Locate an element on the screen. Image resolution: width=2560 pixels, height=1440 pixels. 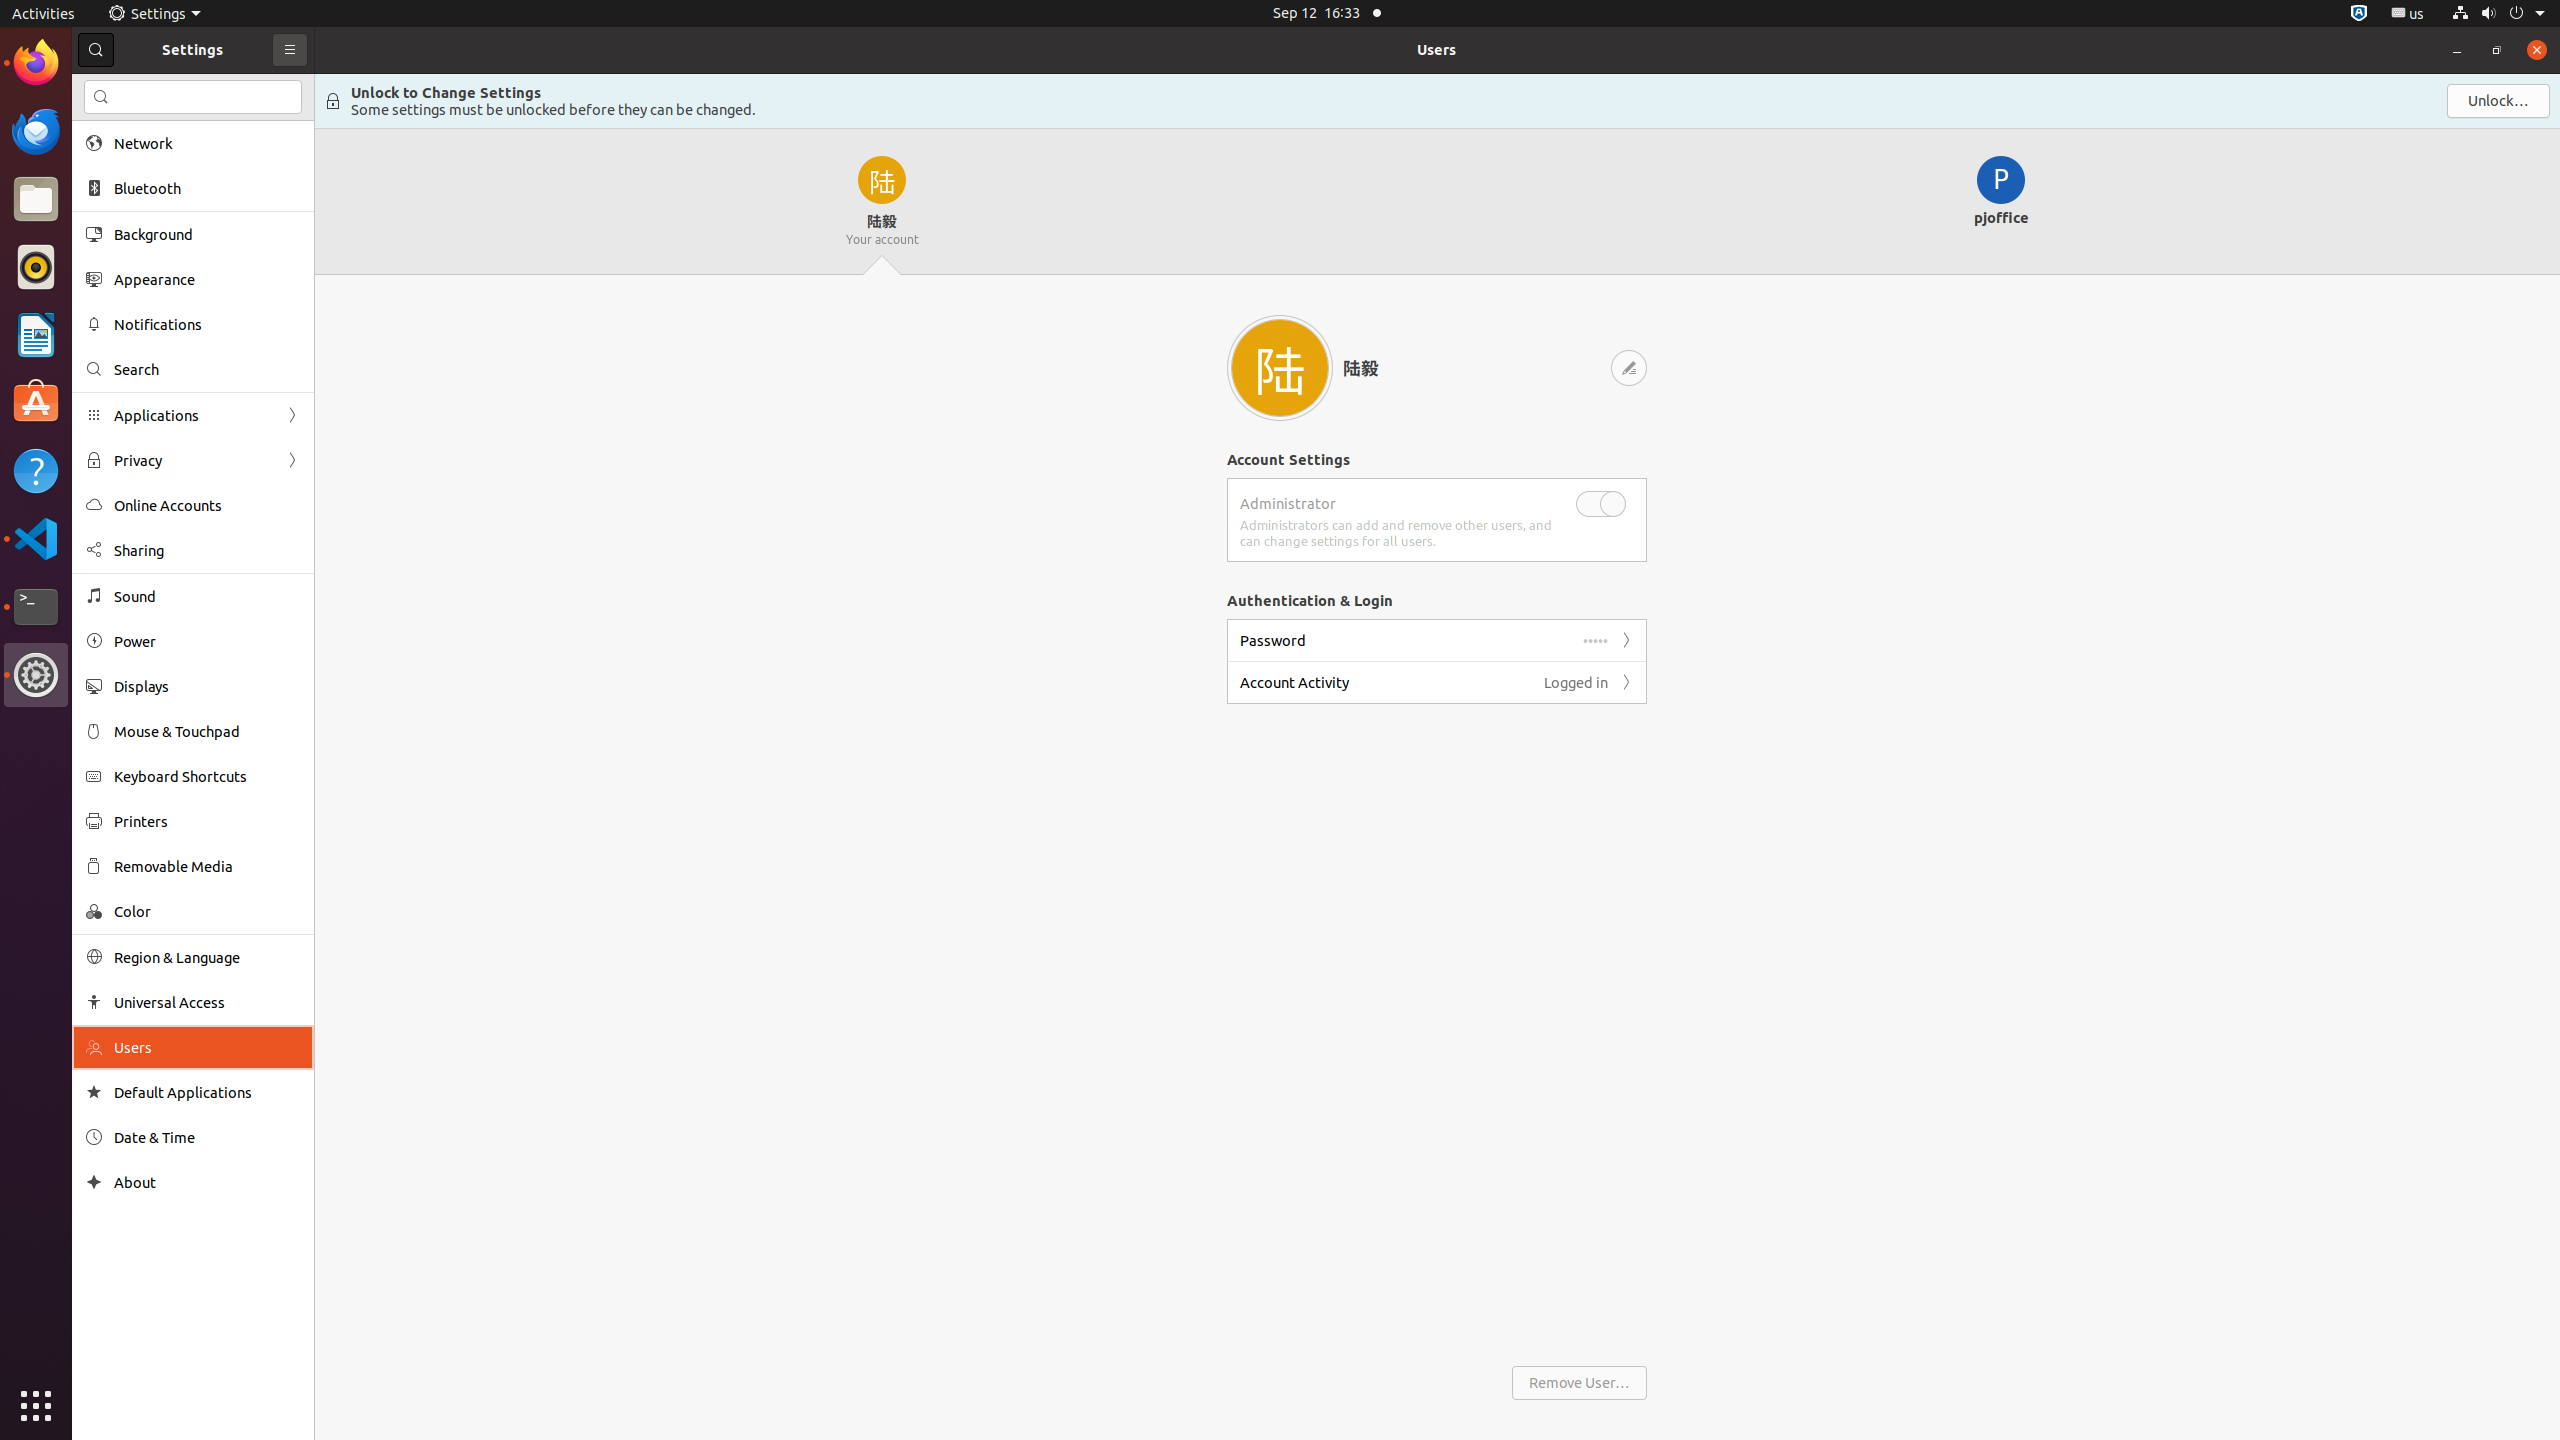
Some settings must be unlocked before they can be changed. is located at coordinates (554, 110).